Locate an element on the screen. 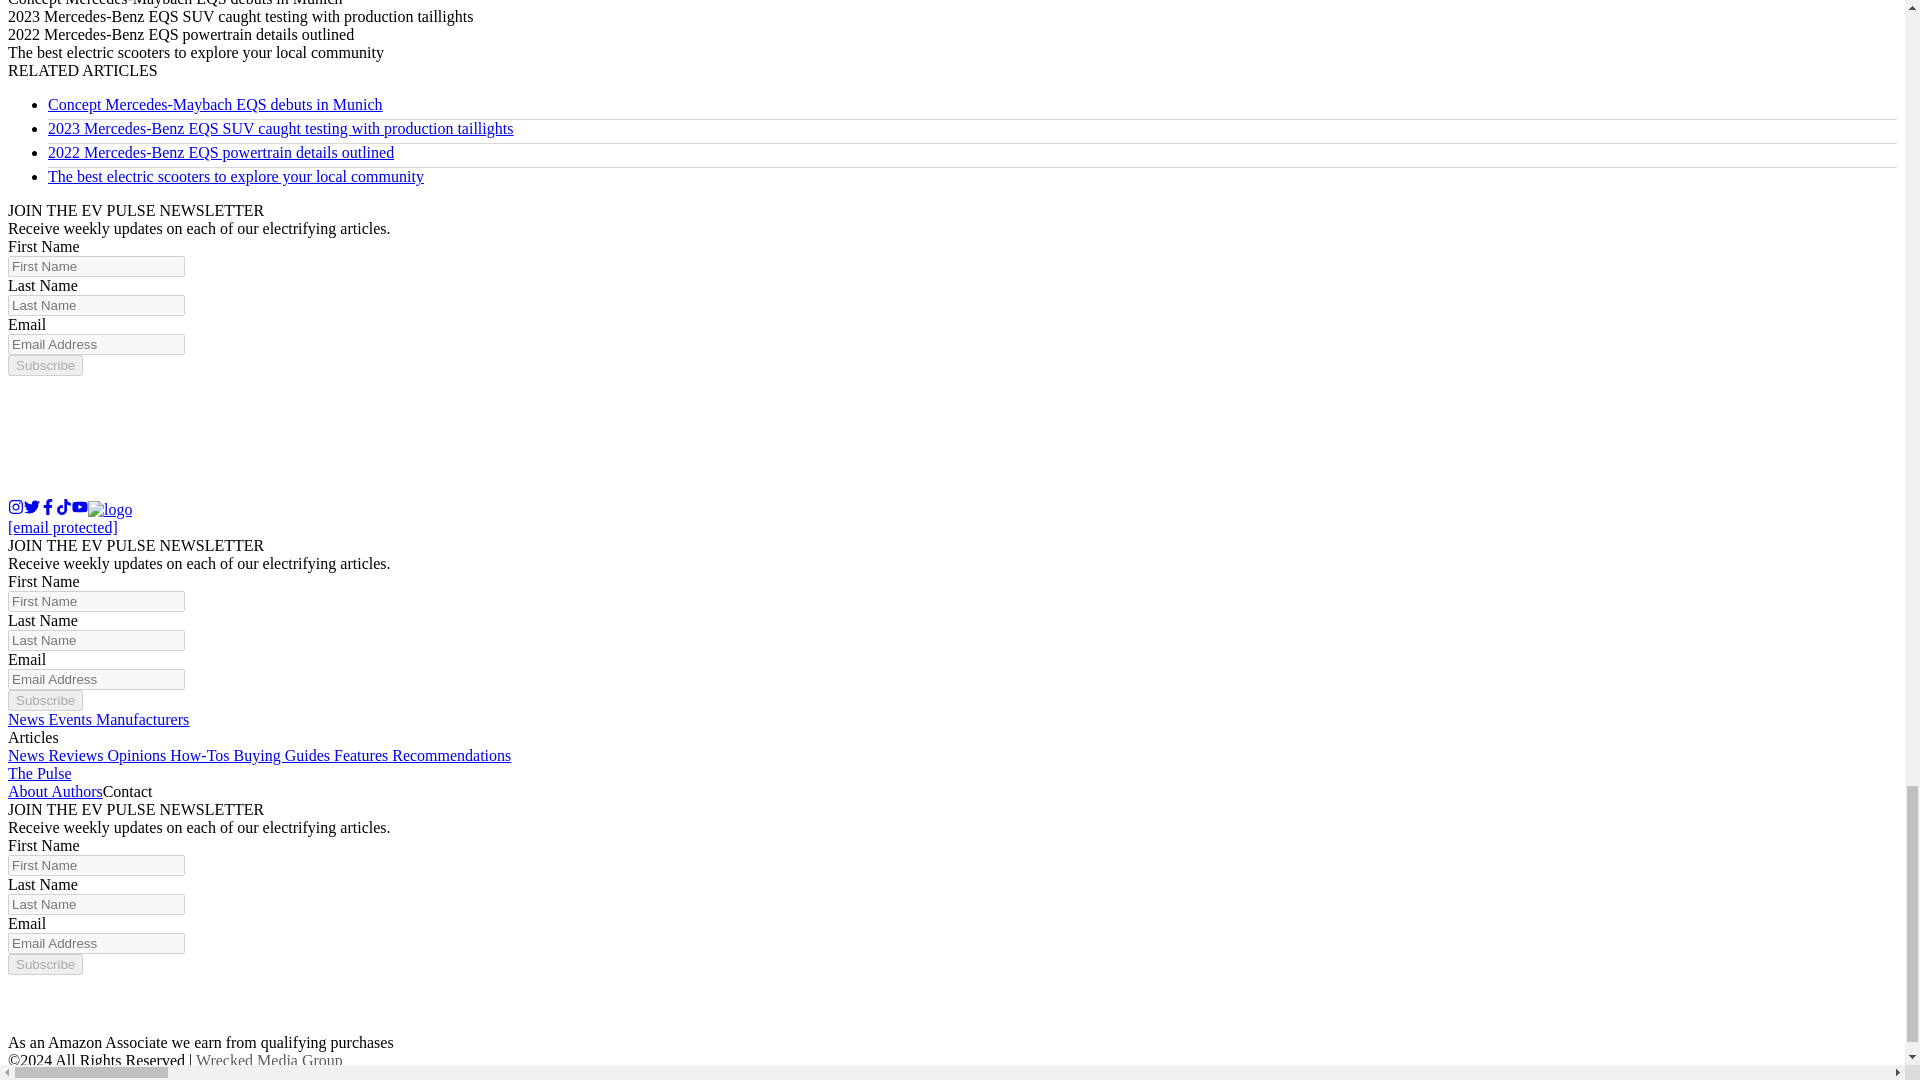 The width and height of the screenshot is (1920, 1080). Subscribe is located at coordinates (44, 700).